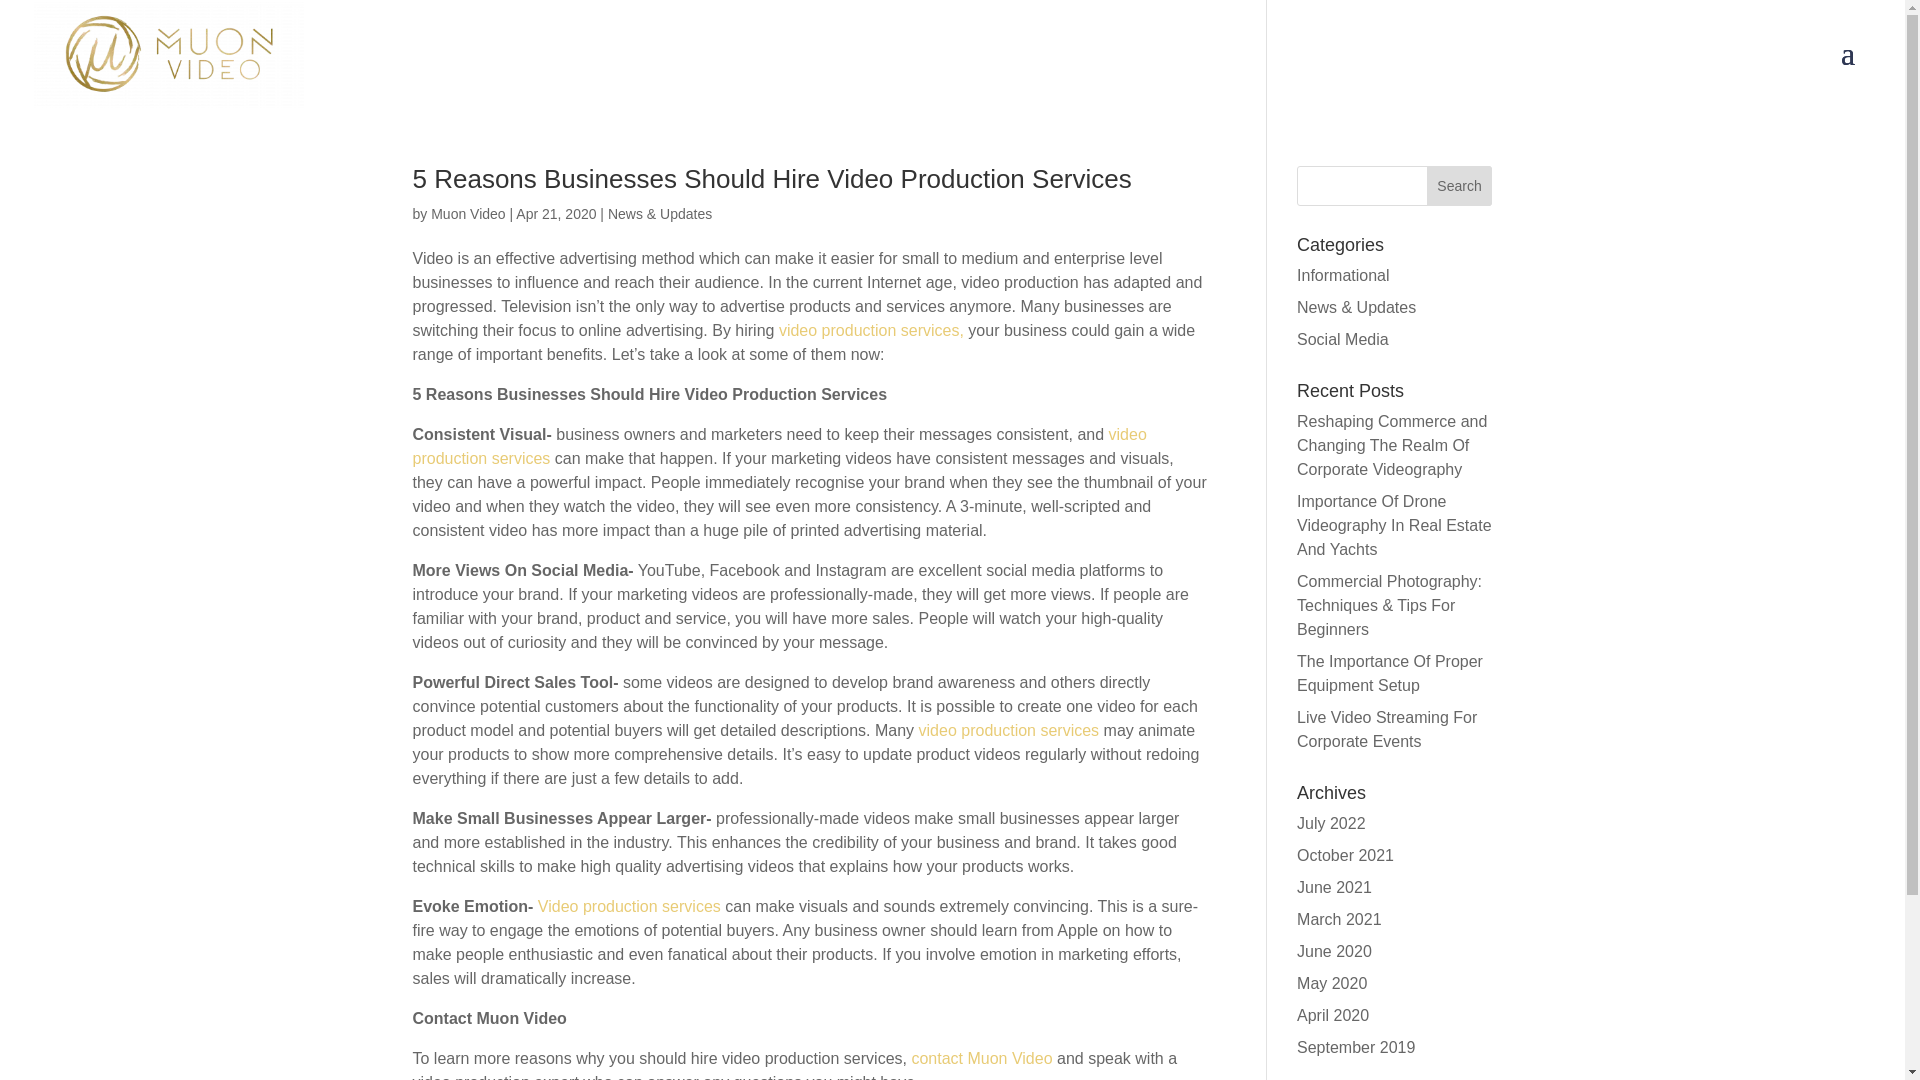 This screenshot has height=1080, width=1920. What do you see at coordinates (1010, 730) in the screenshot?
I see `video production services` at bounding box center [1010, 730].